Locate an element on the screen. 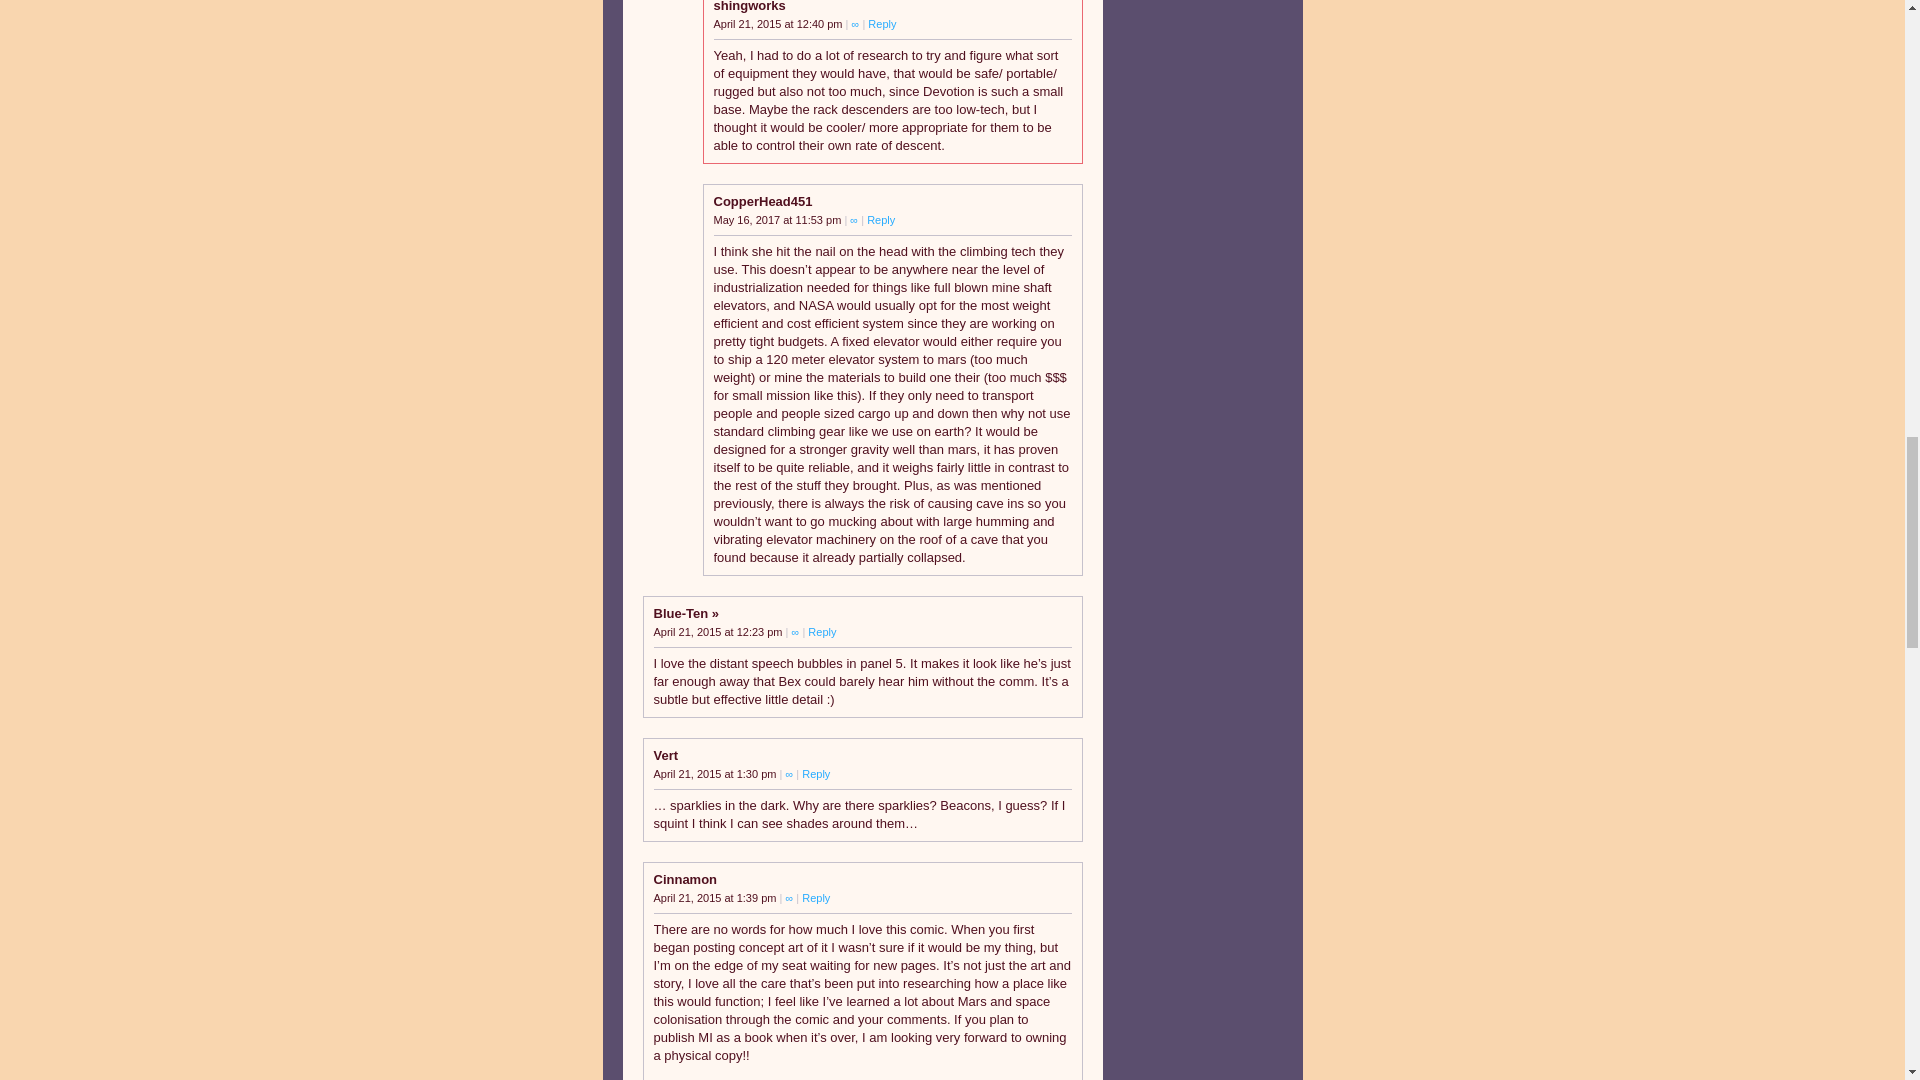 The width and height of the screenshot is (1920, 1080). Reply is located at coordinates (816, 773).